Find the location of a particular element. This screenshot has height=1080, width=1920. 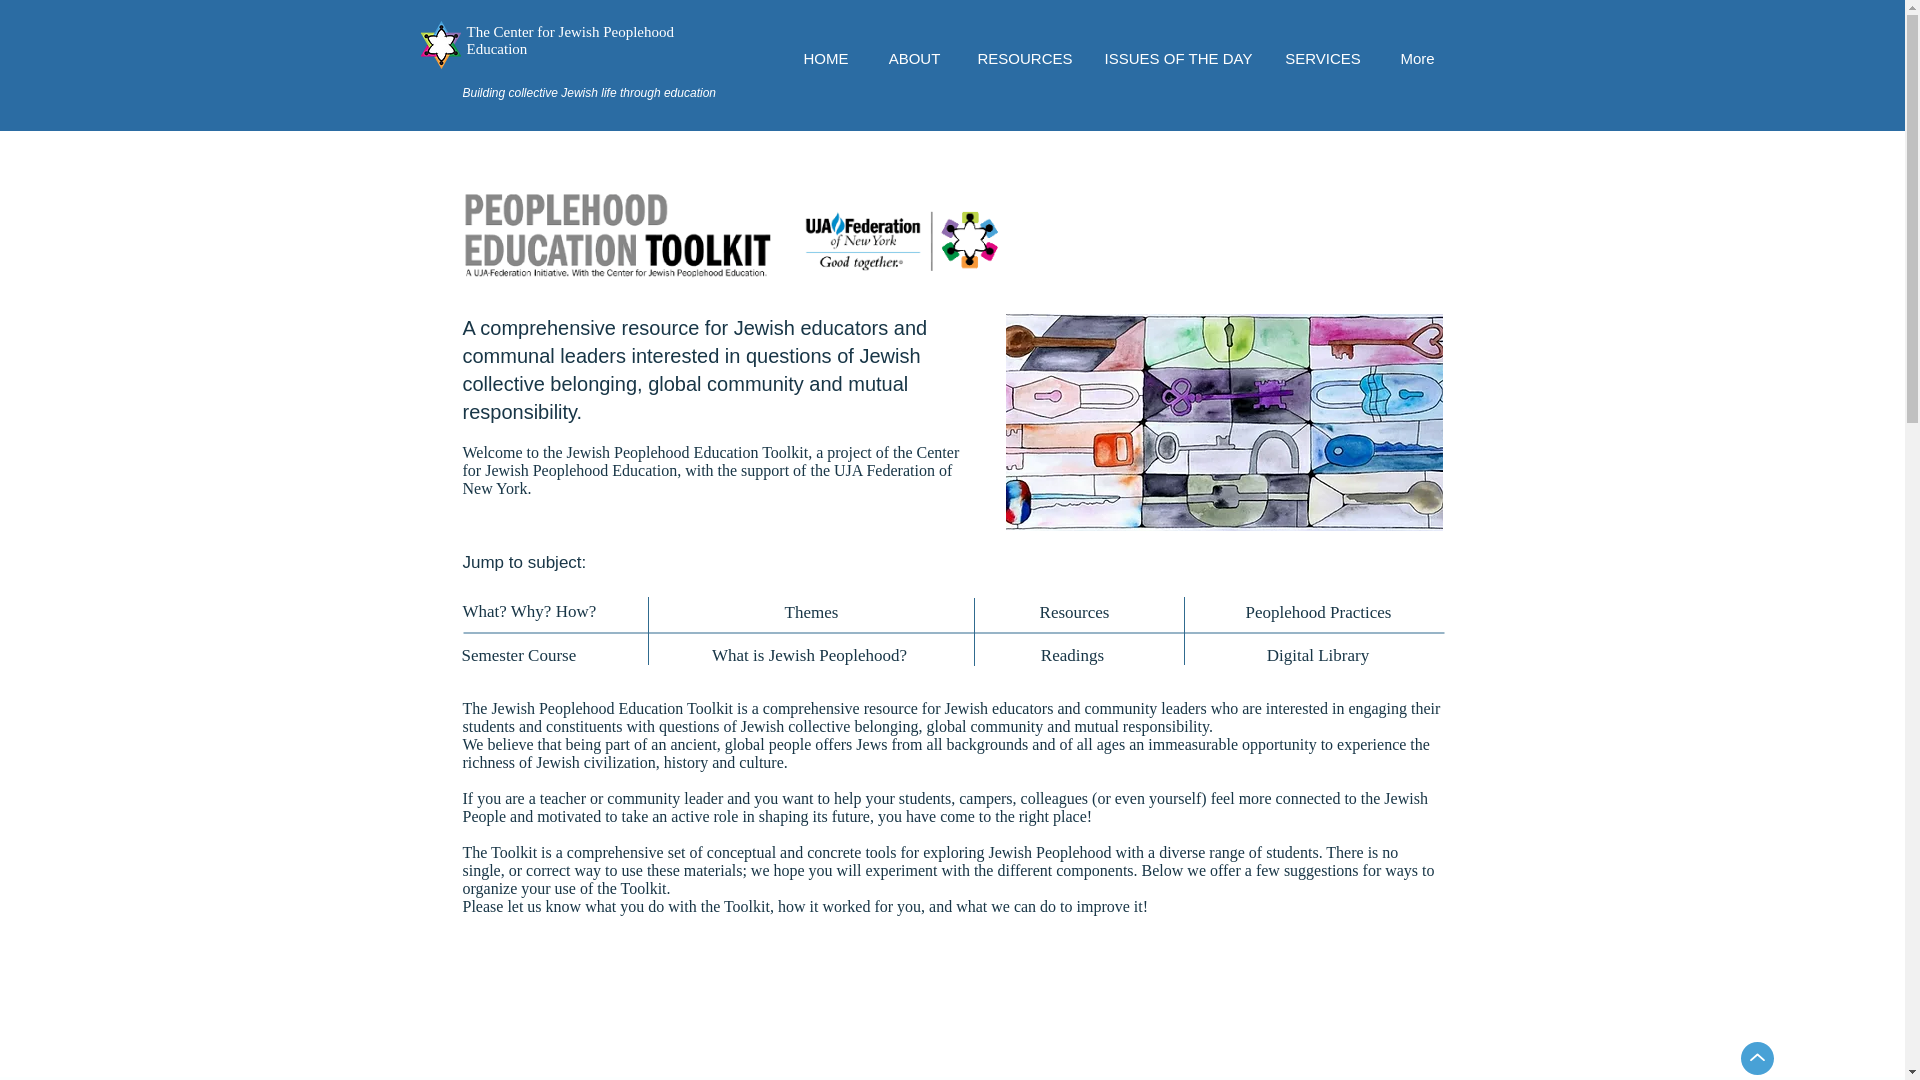

The Center for Jewish Peoplehood Education is located at coordinates (570, 40).